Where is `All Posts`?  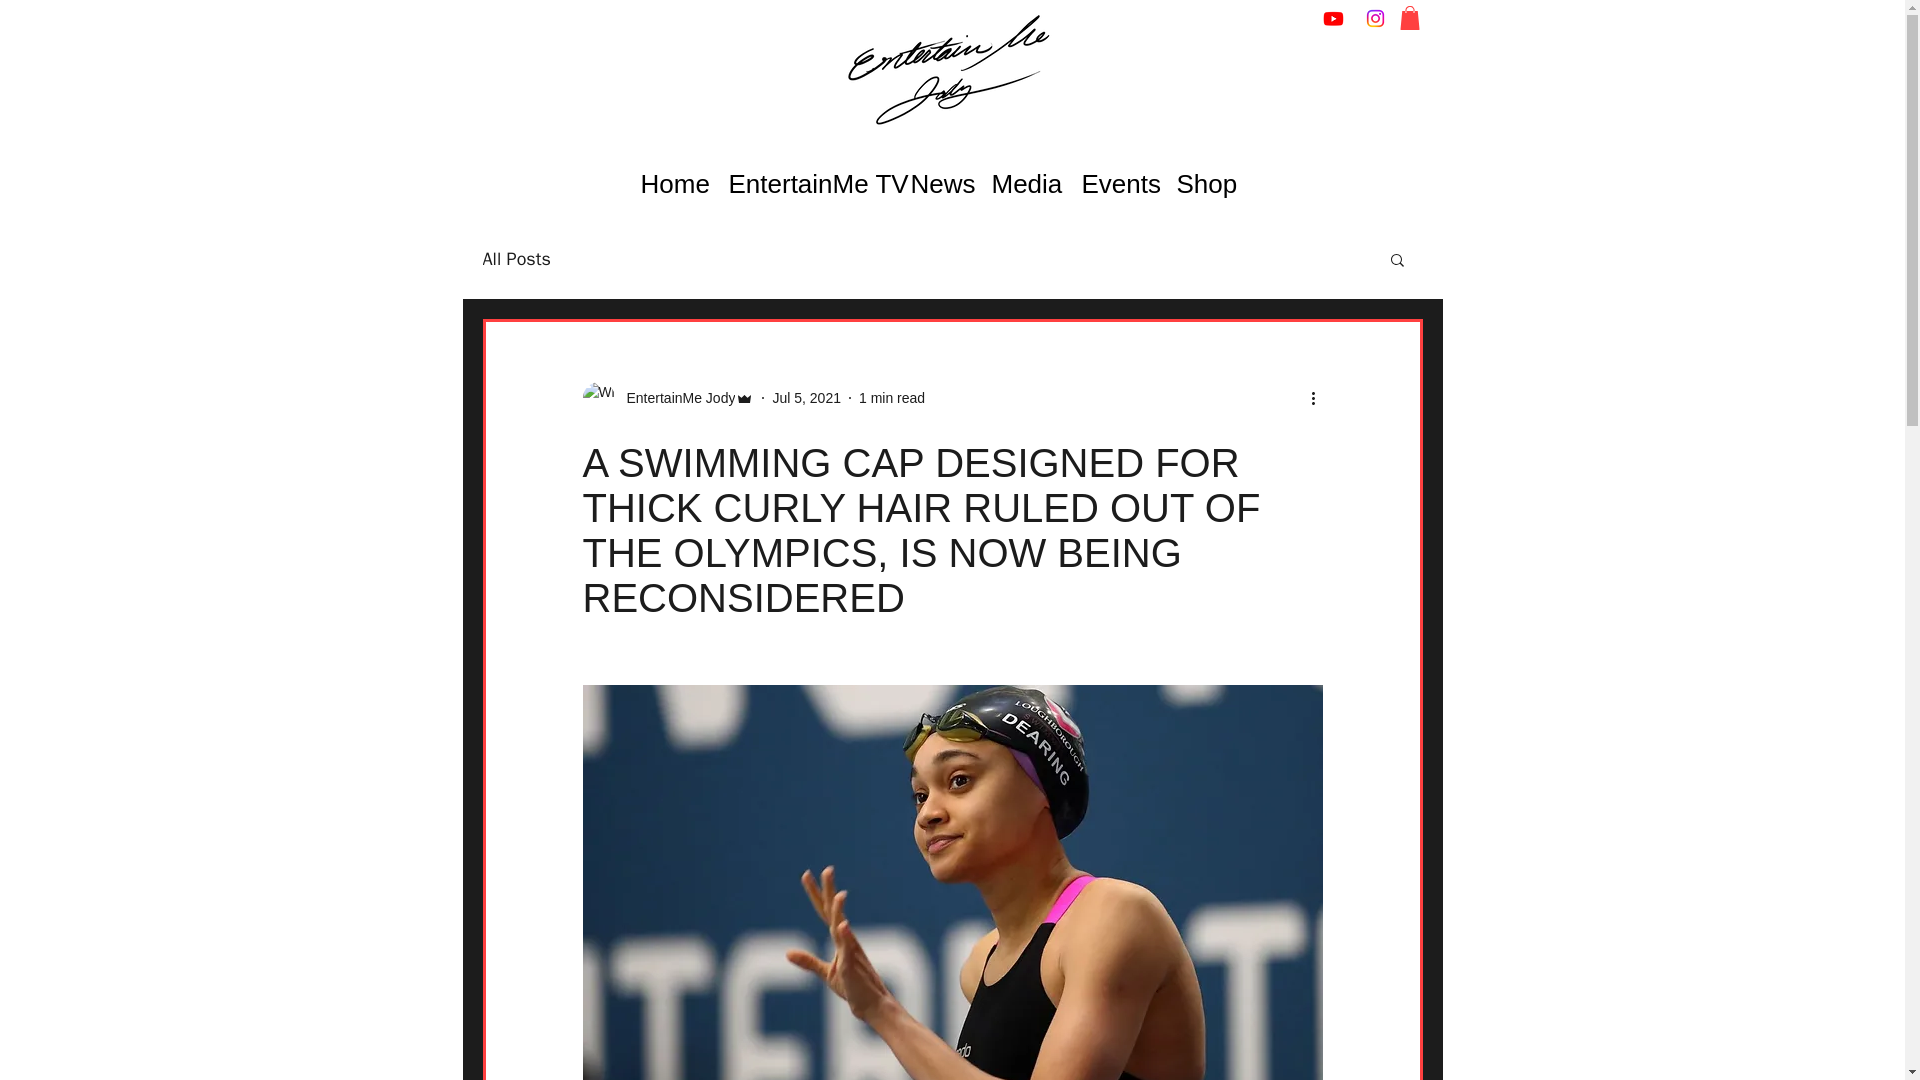
All Posts is located at coordinates (515, 259).